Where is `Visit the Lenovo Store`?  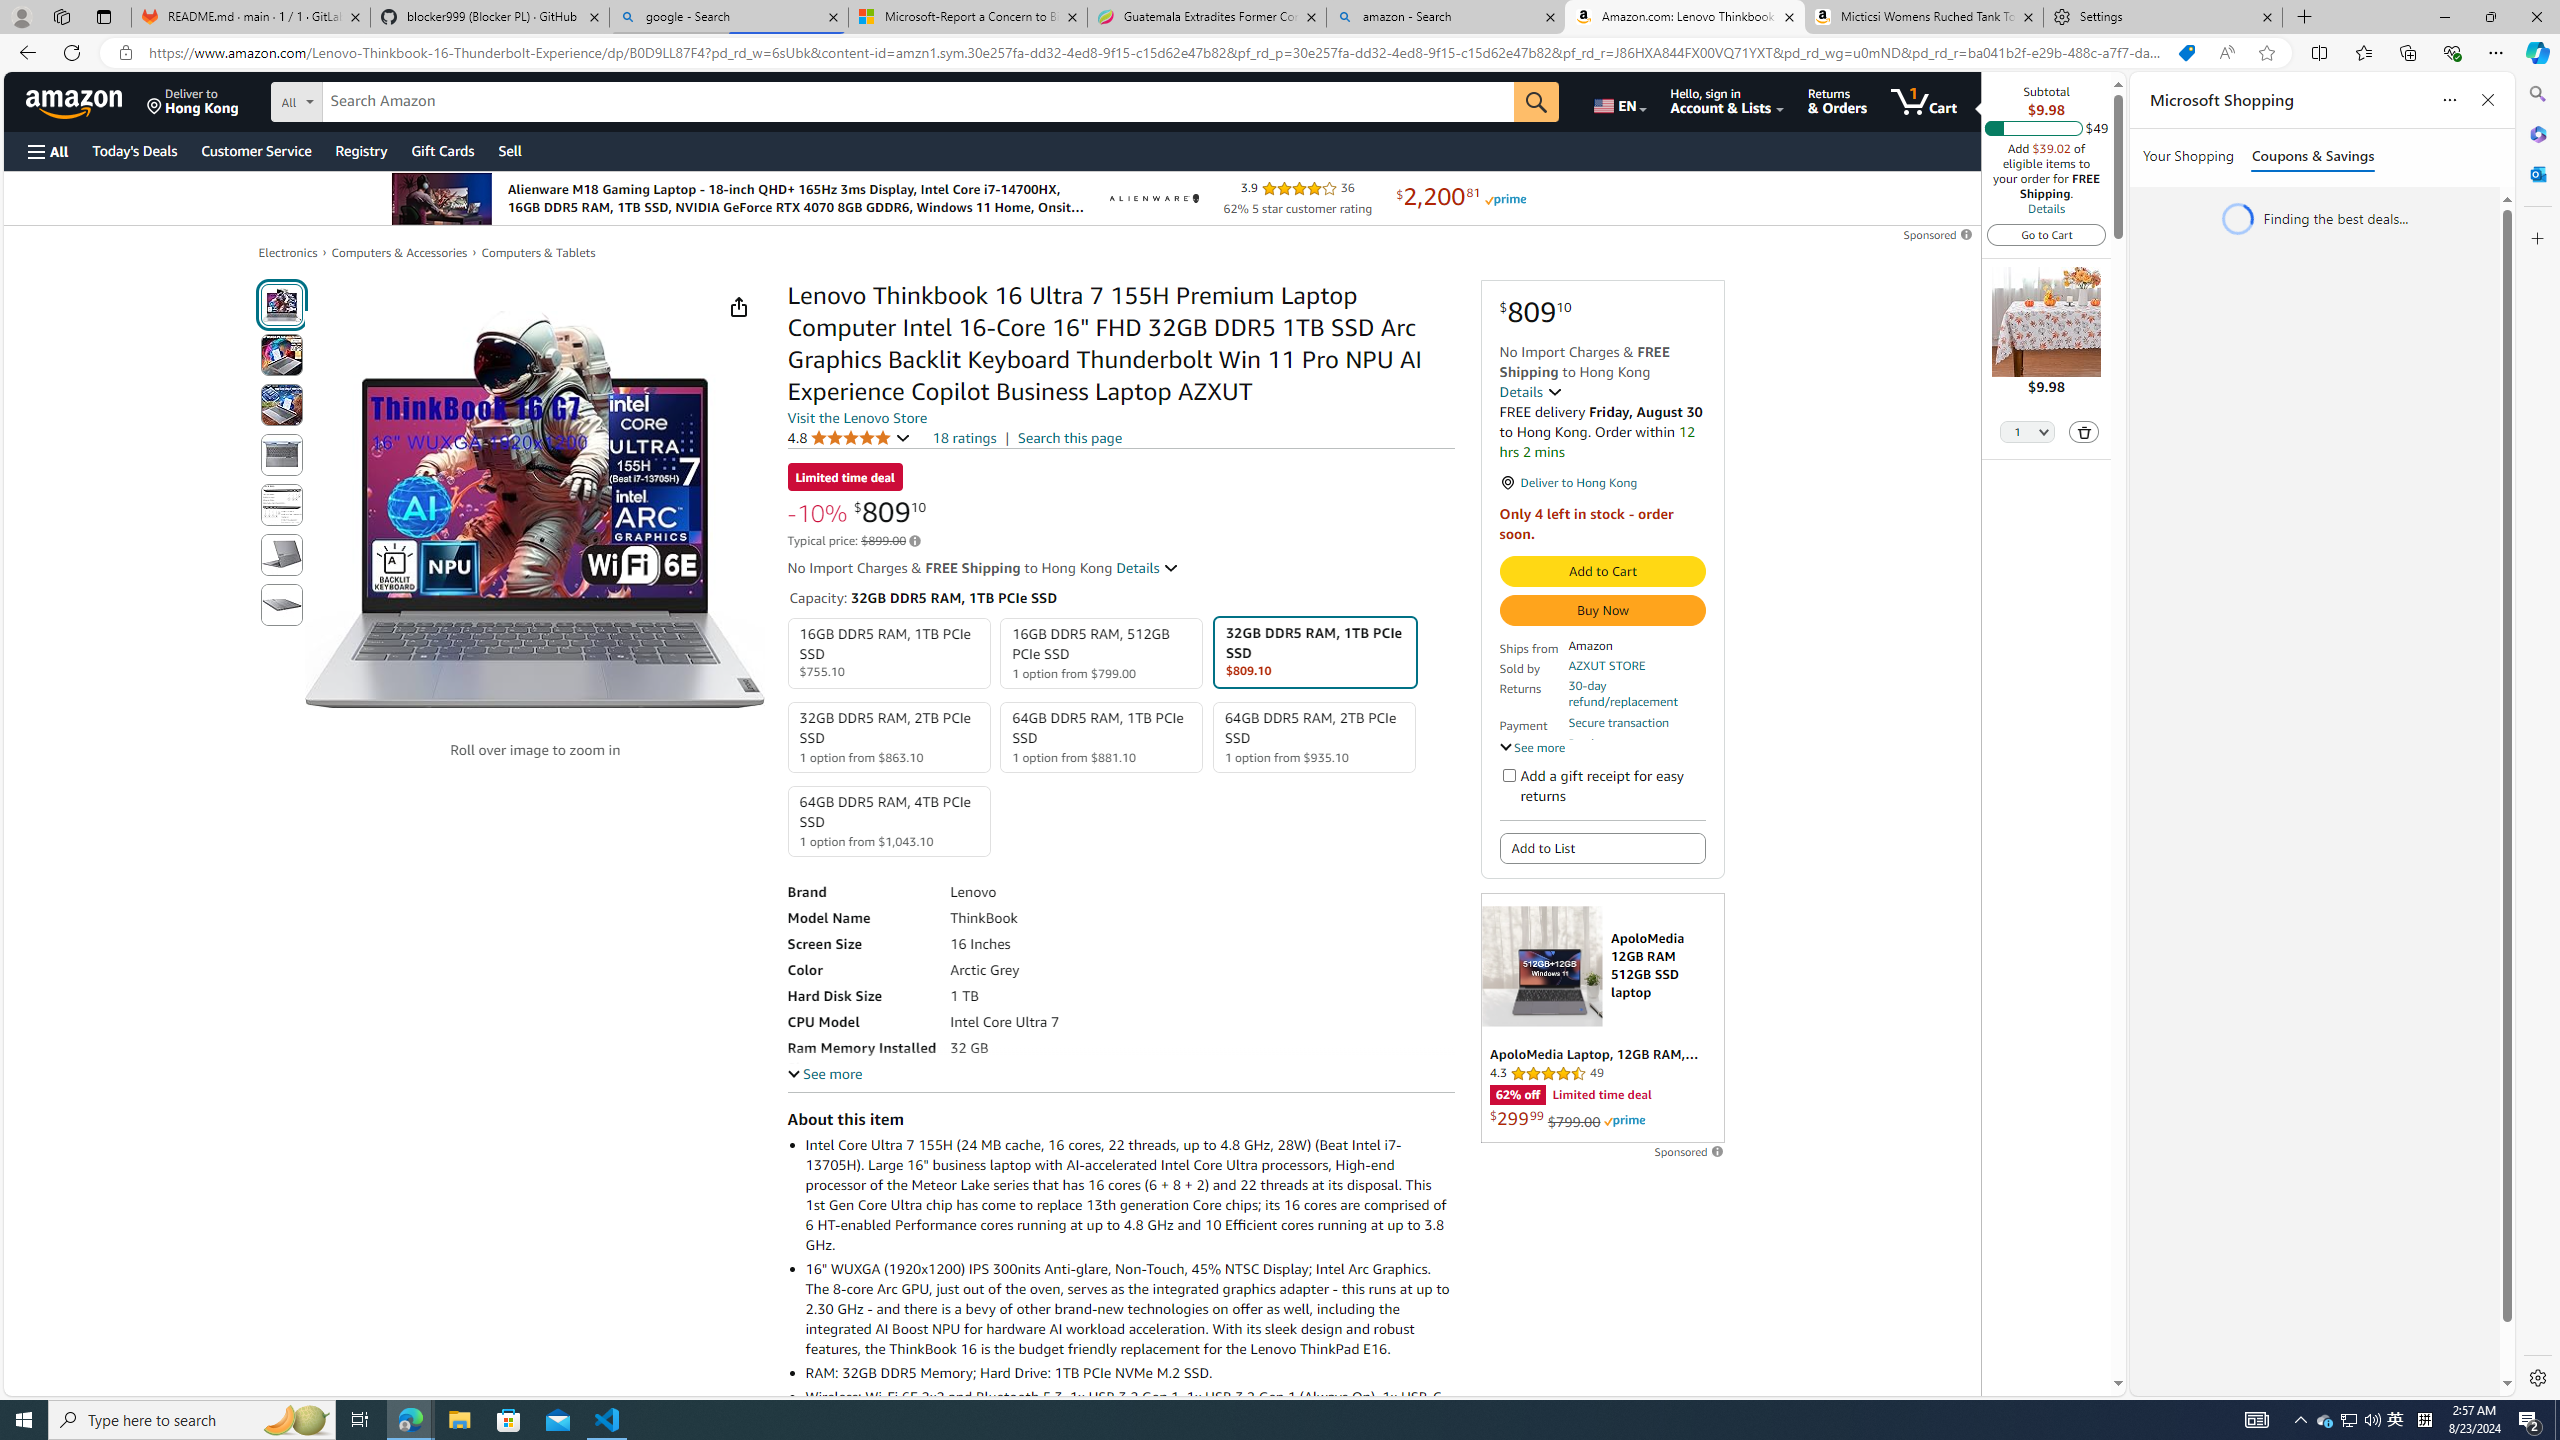
Visit the Lenovo Store is located at coordinates (856, 418).